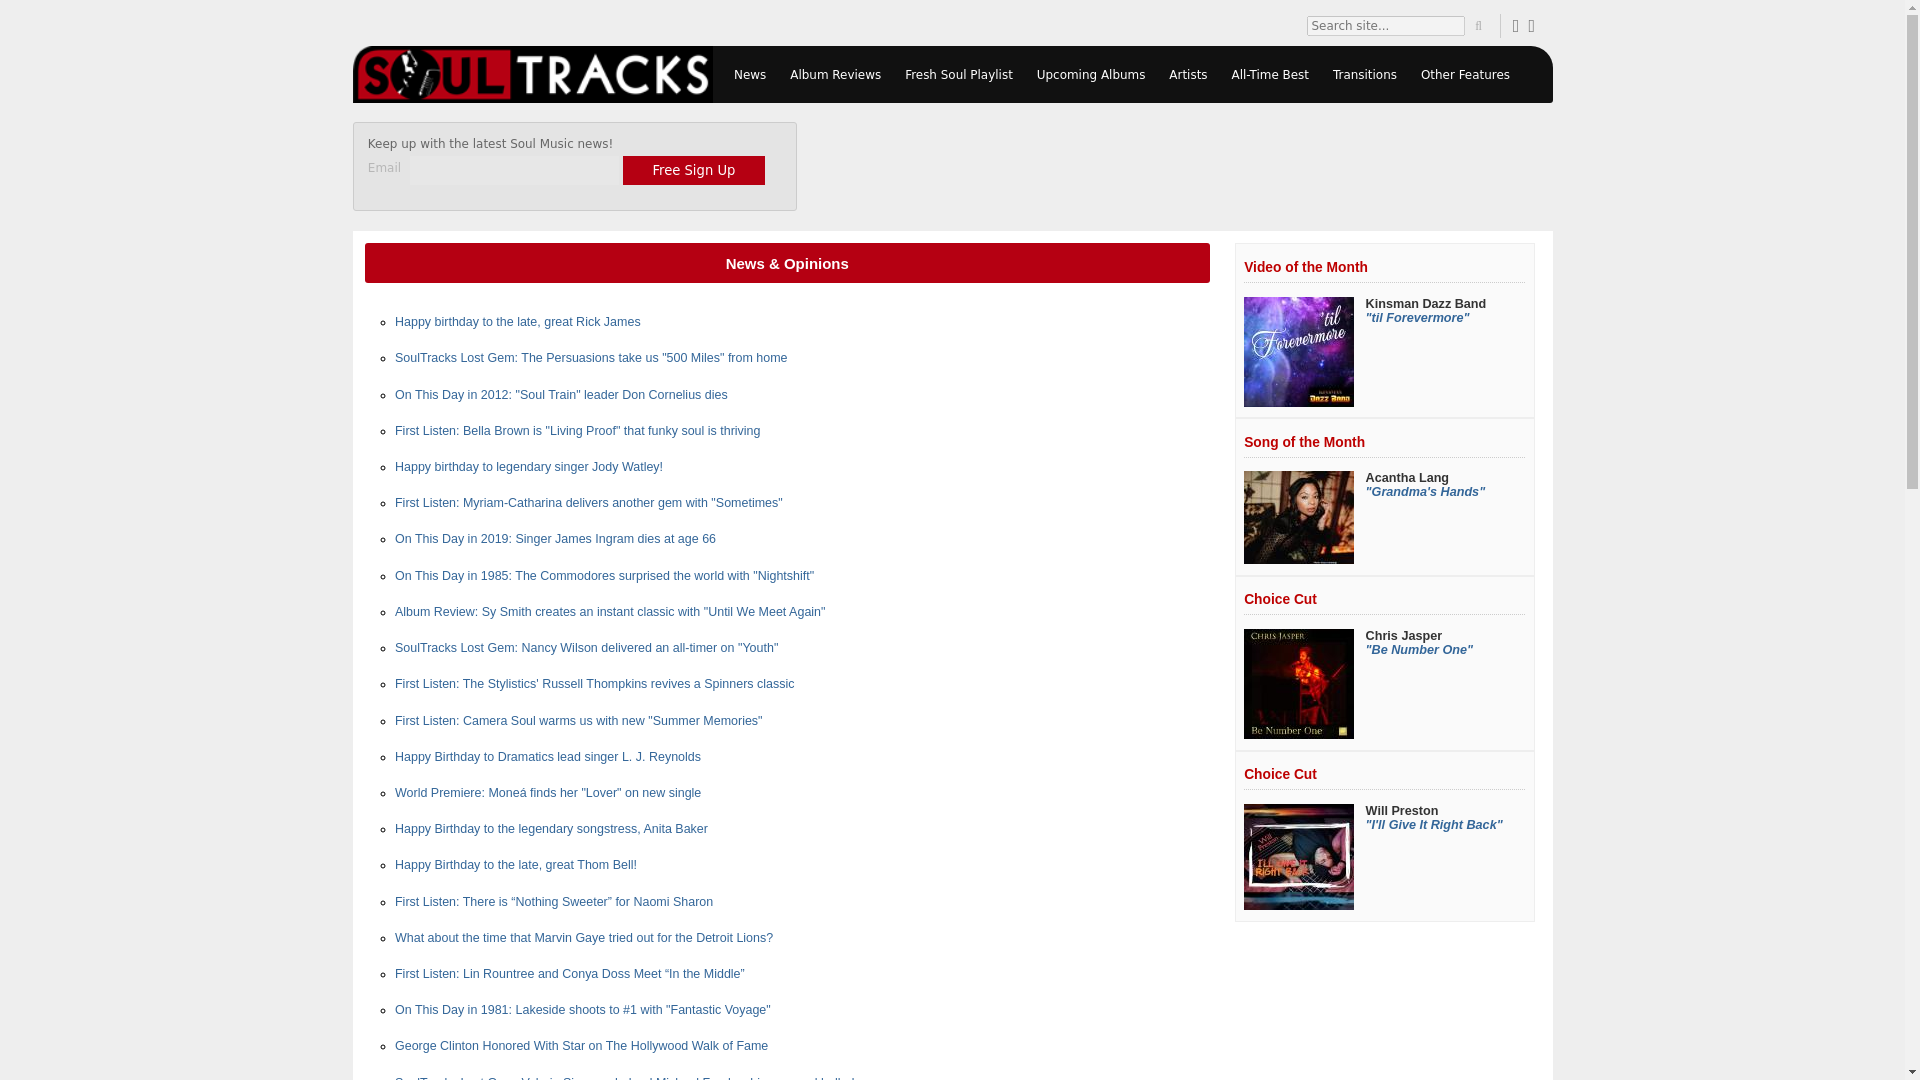 Image resolution: width=1920 pixels, height=1080 pixels. I want to click on Other Features, so click(1466, 74).